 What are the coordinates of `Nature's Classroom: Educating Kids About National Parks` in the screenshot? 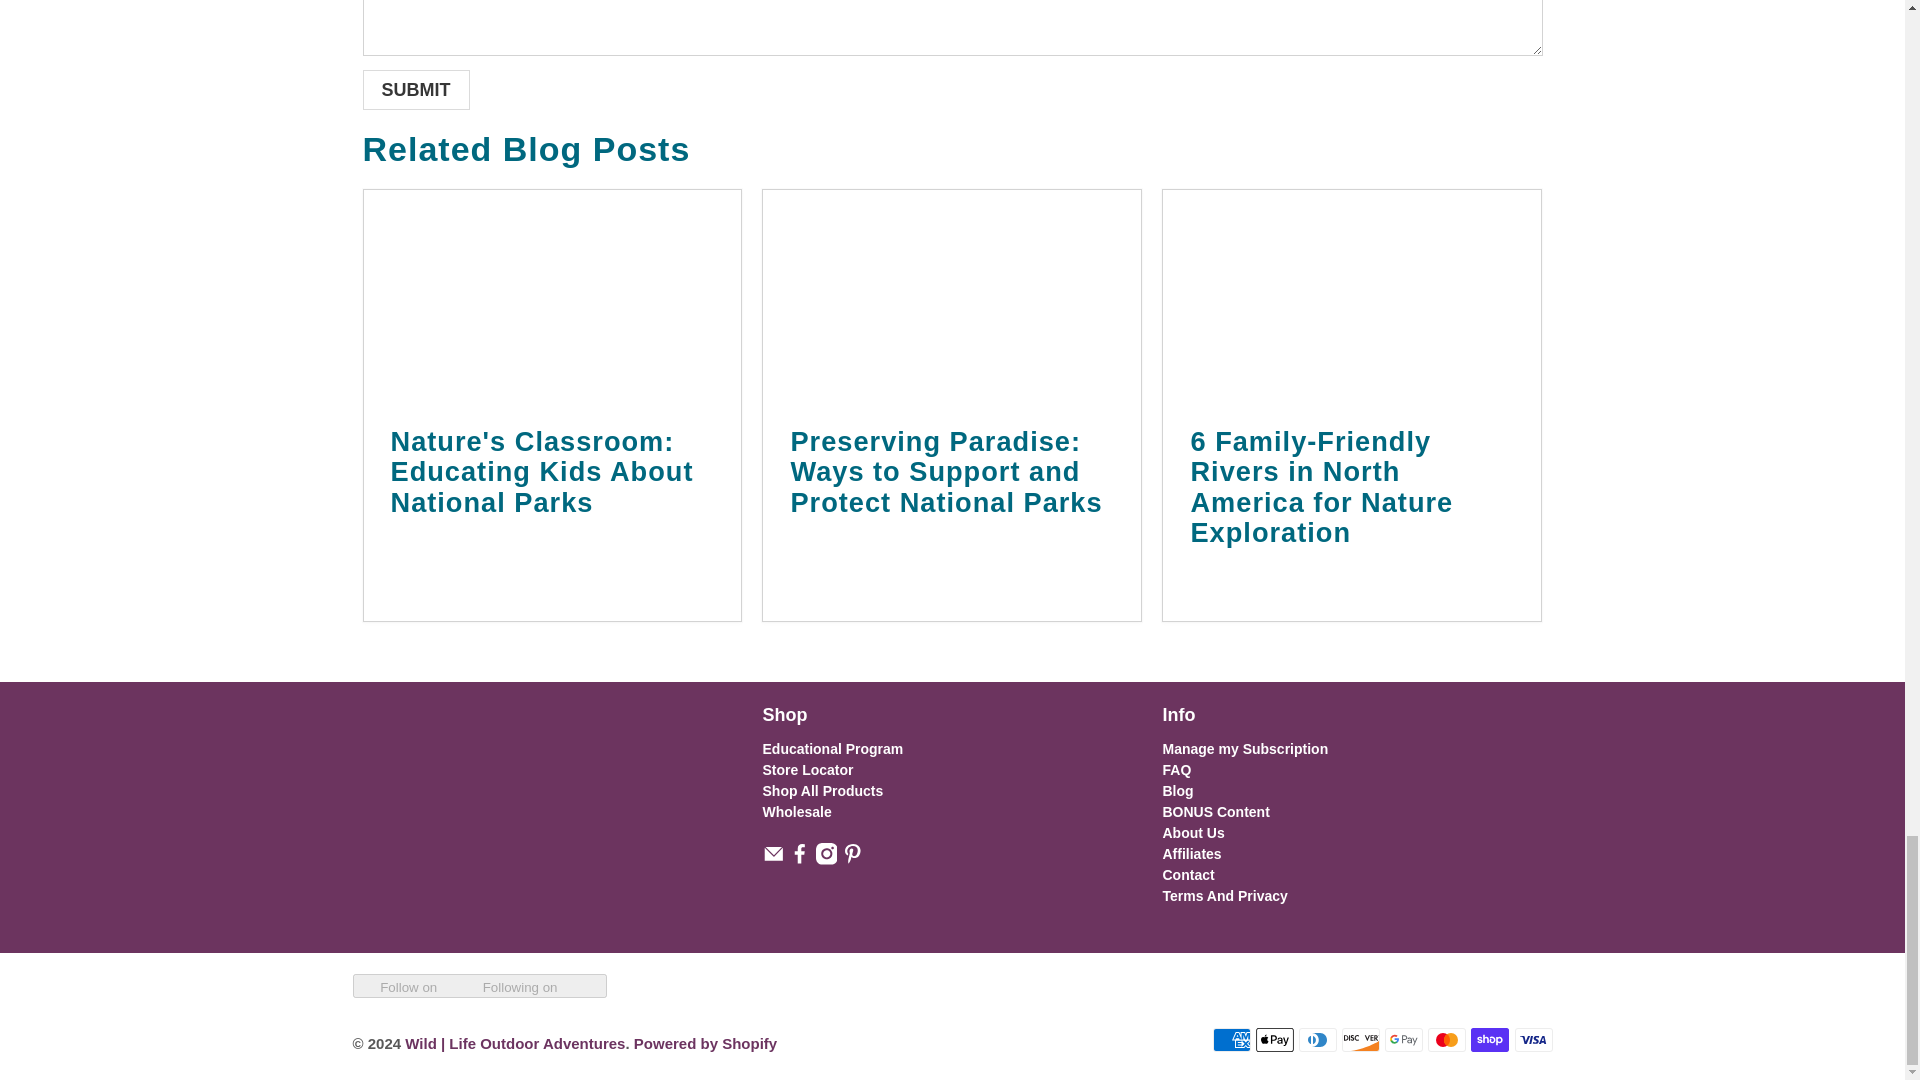 It's located at (552, 294).